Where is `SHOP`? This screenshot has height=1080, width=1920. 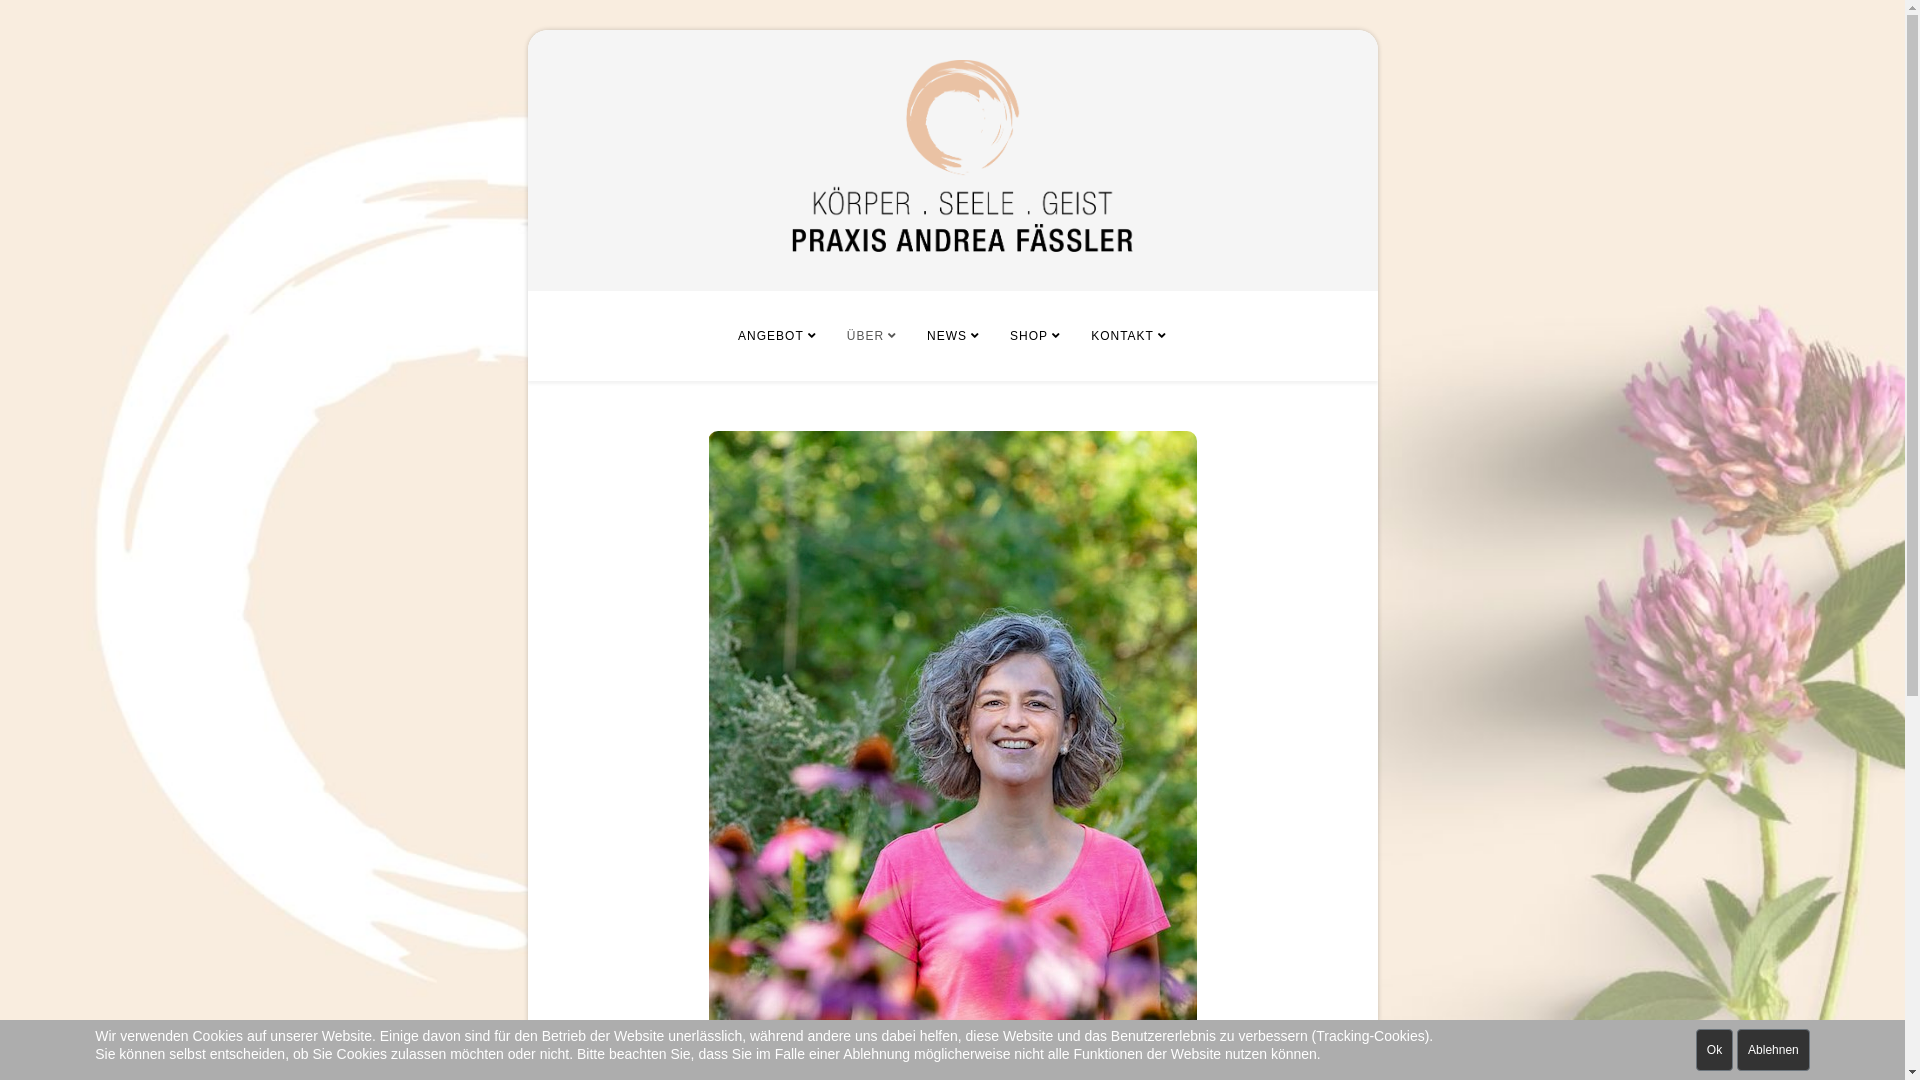 SHOP is located at coordinates (1035, 336).